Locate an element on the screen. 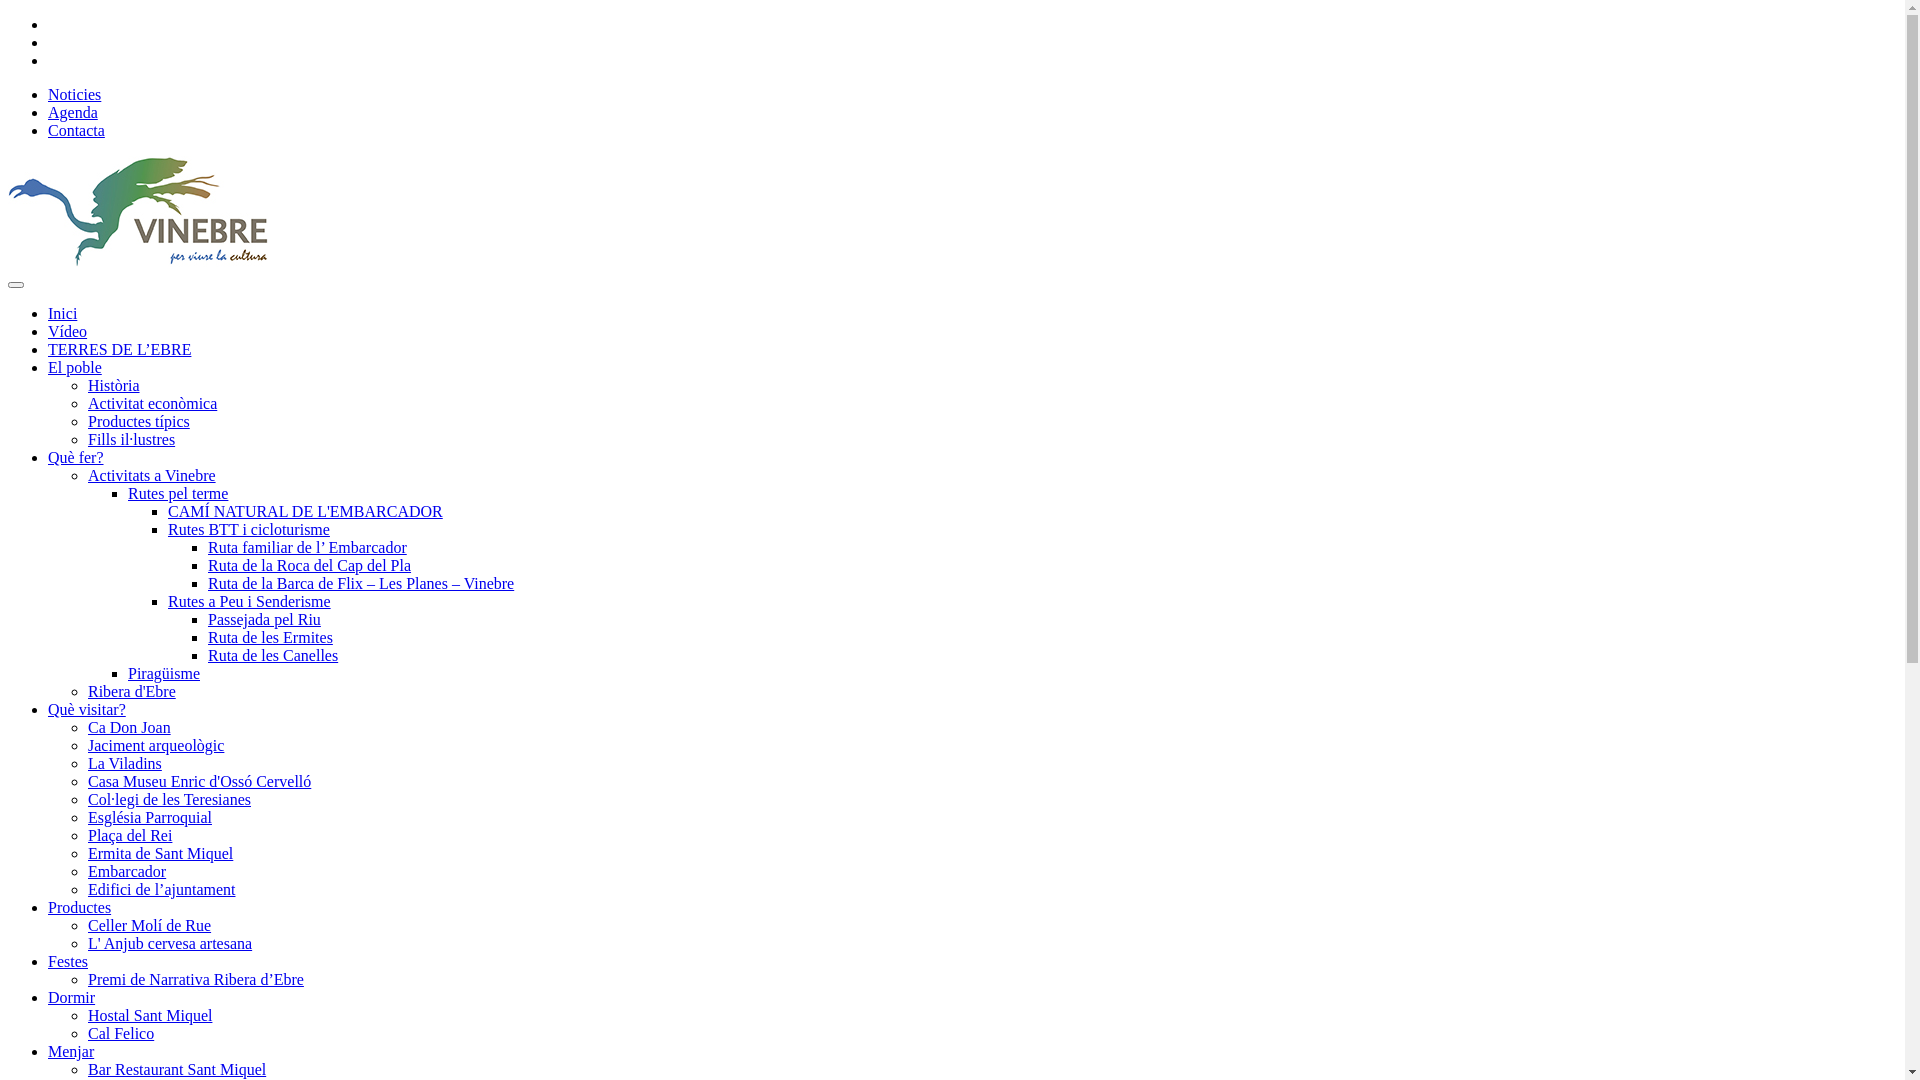 Image resolution: width=1920 pixels, height=1080 pixels. Passejada pel Riu is located at coordinates (264, 620).